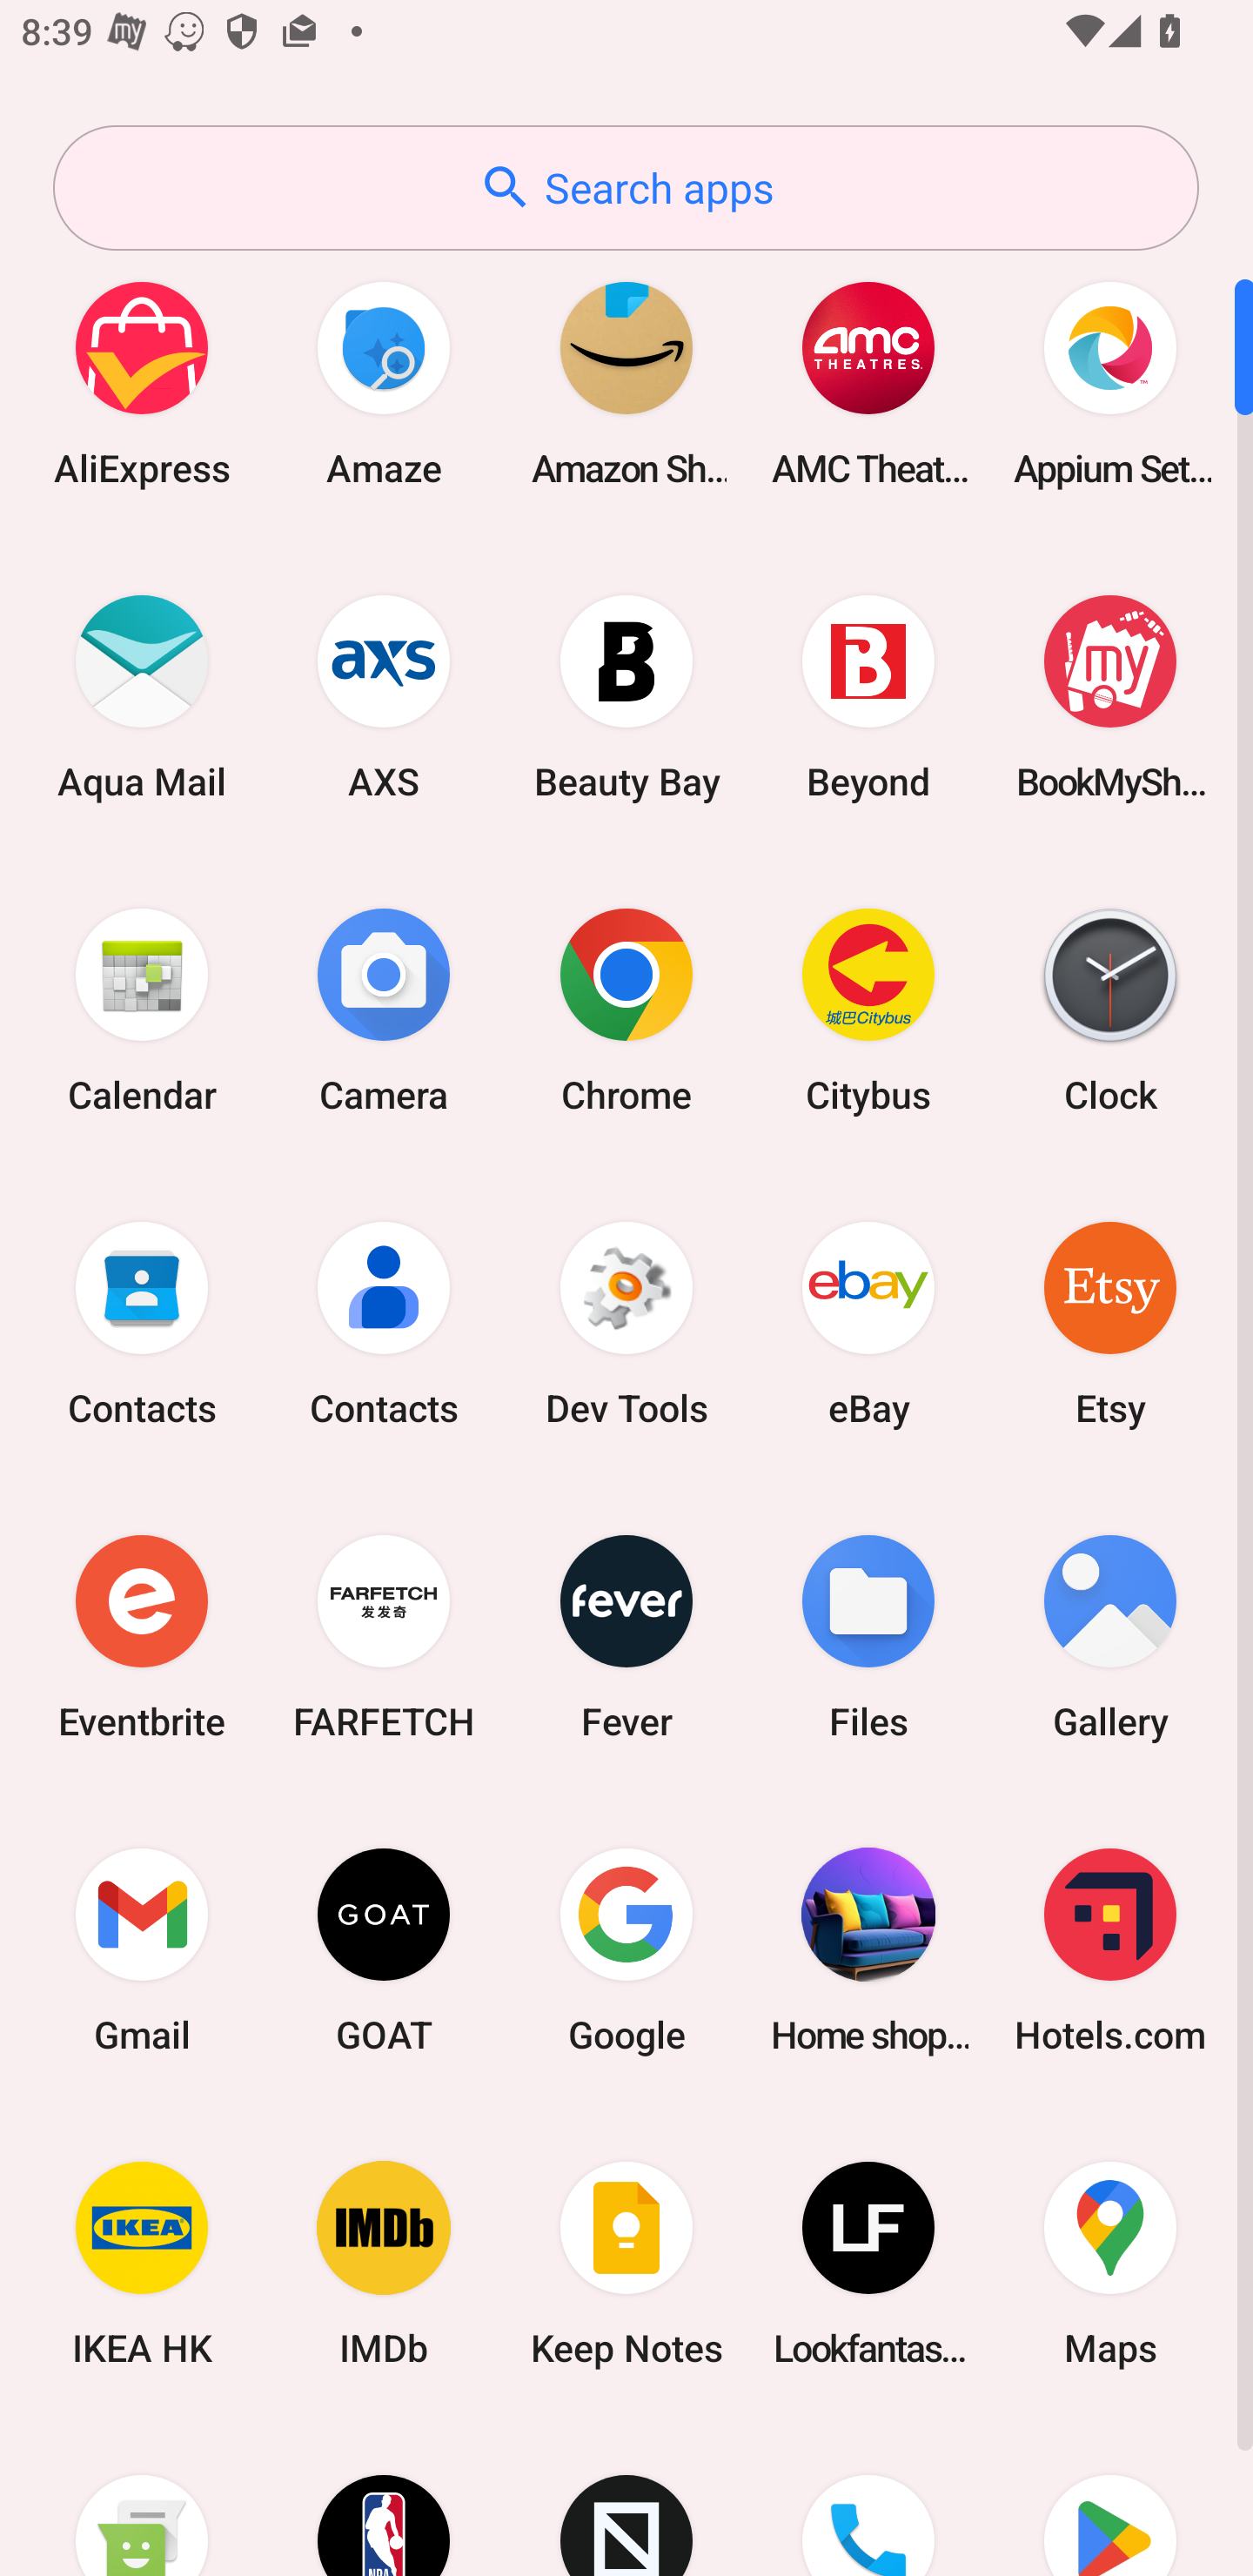 This screenshot has height=2576, width=1253. I want to click on Hotels.com, so click(1110, 1949).